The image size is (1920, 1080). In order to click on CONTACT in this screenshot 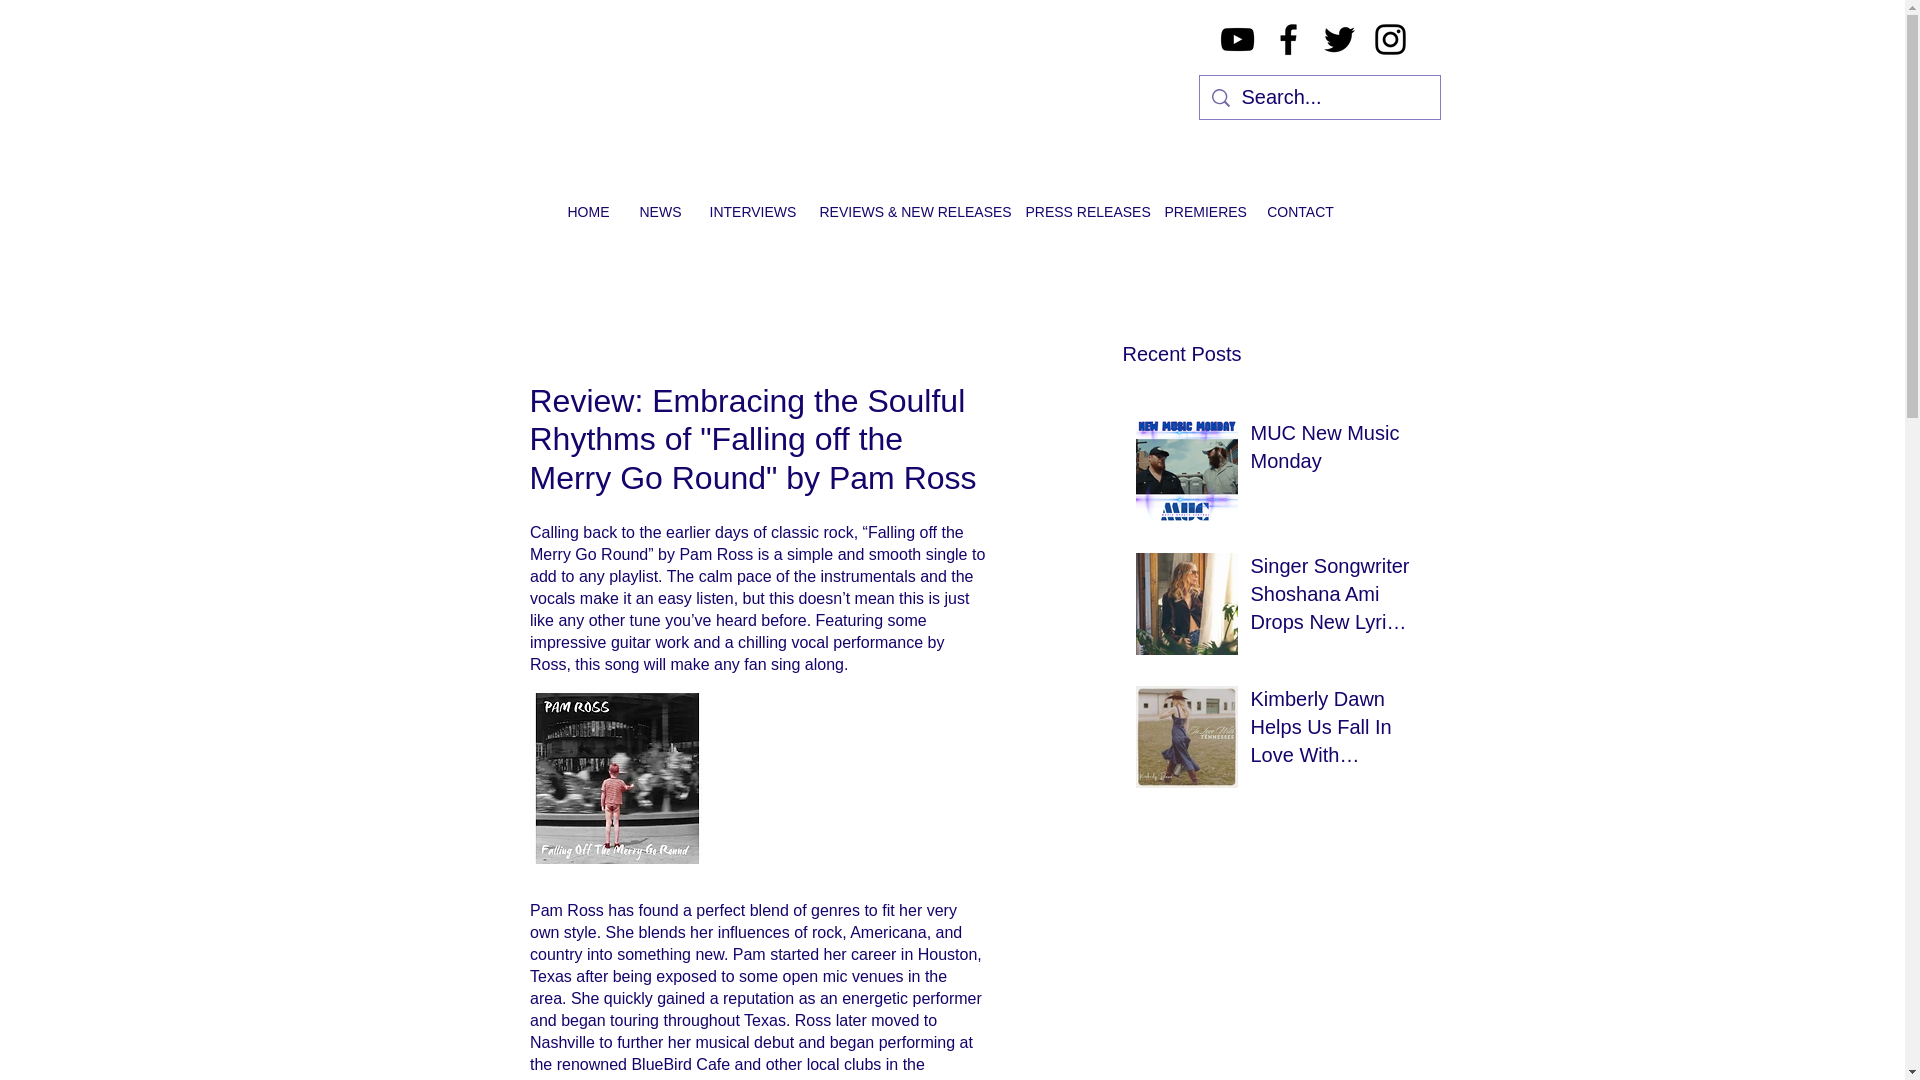, I will do `click(1300, 211)`.